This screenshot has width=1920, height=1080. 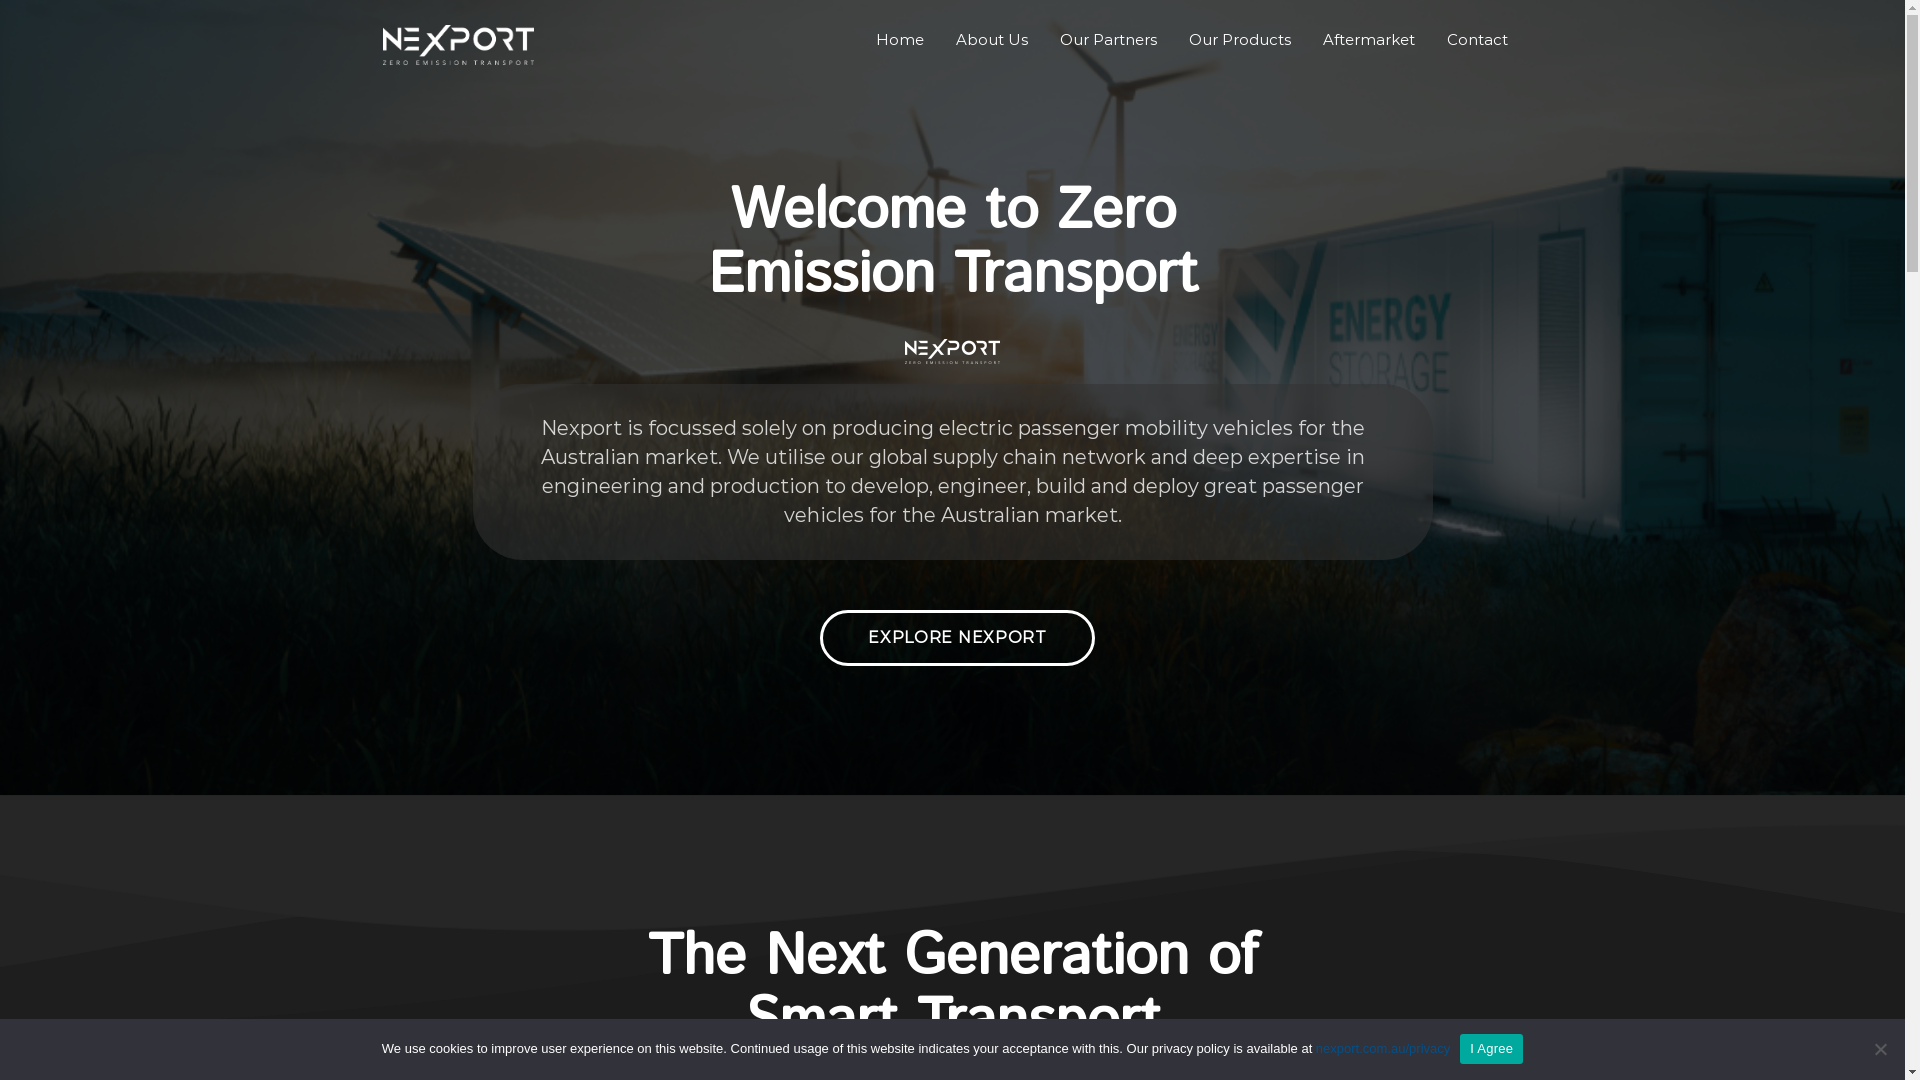 I want to click on Our Products, so click(x=1239, y=40).